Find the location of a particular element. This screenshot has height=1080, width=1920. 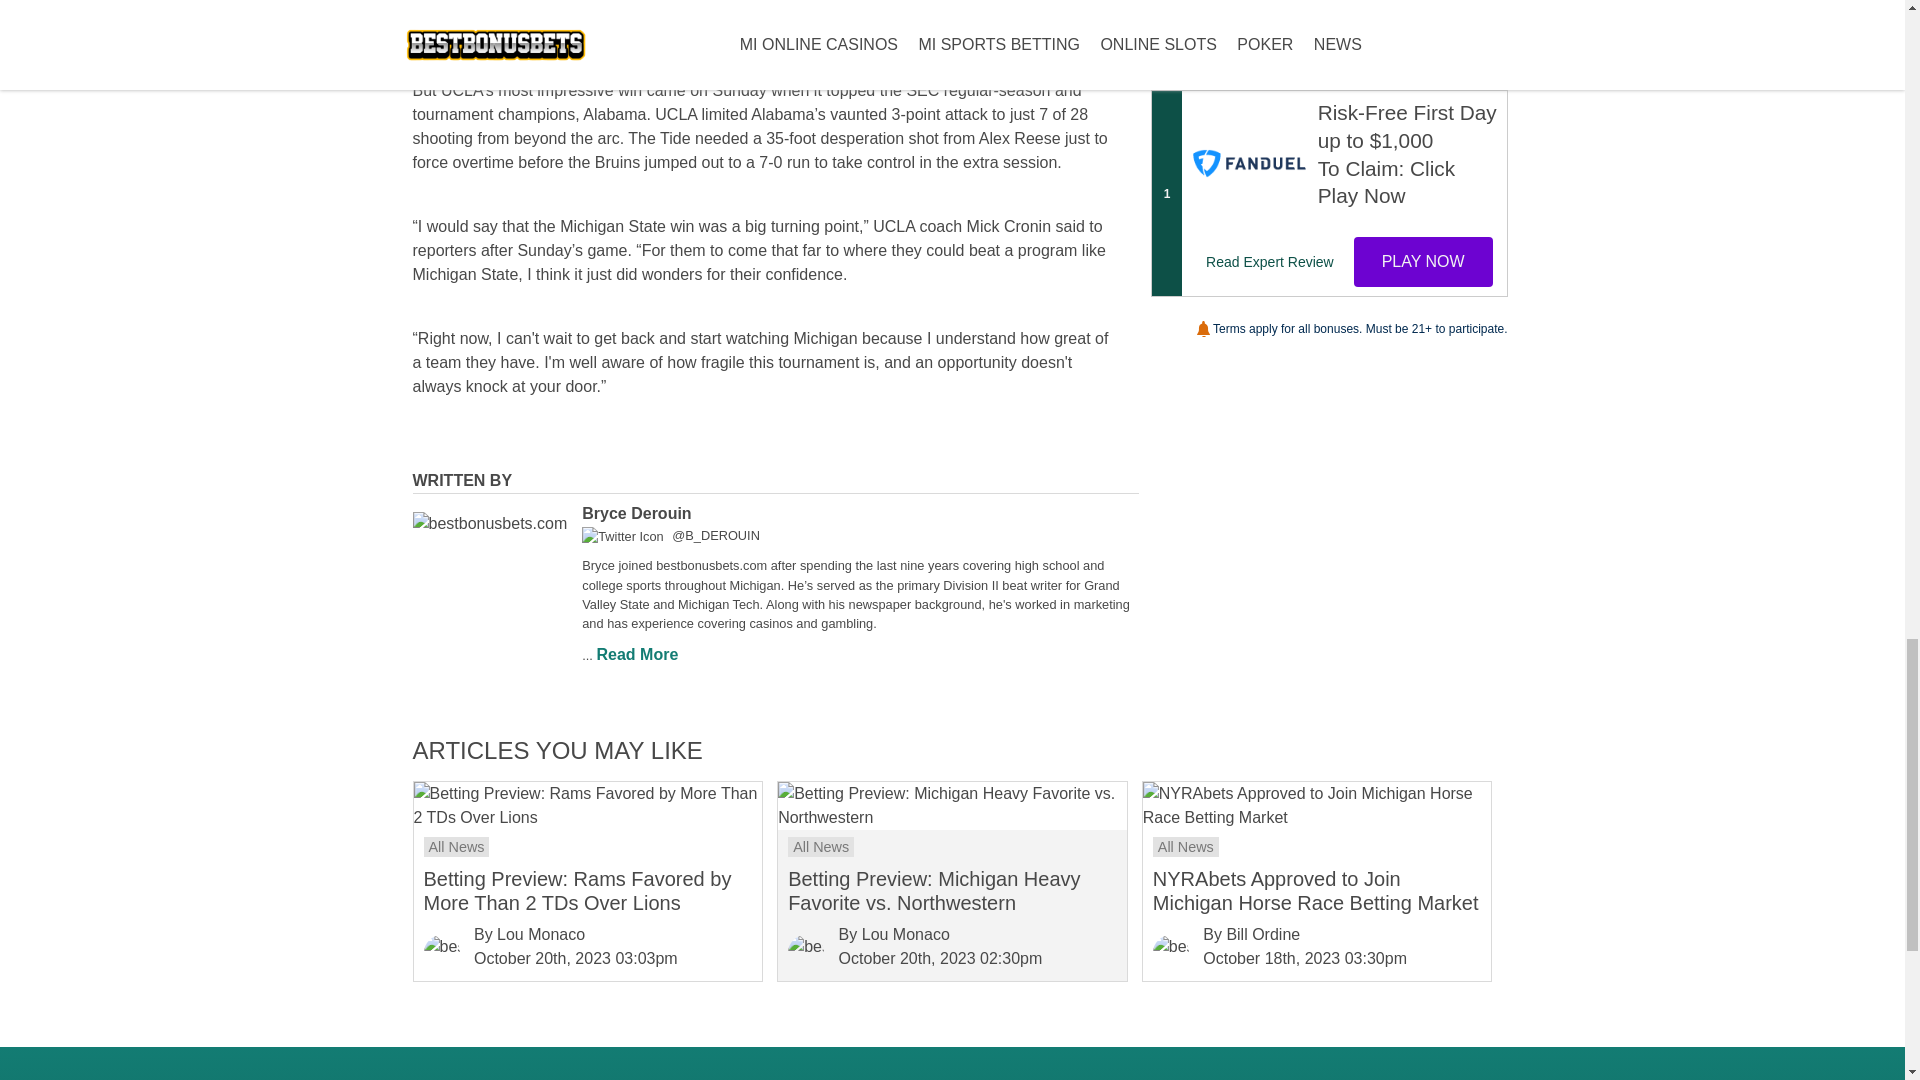

bestbonusbets.com is located at coordinates (1170, 952).